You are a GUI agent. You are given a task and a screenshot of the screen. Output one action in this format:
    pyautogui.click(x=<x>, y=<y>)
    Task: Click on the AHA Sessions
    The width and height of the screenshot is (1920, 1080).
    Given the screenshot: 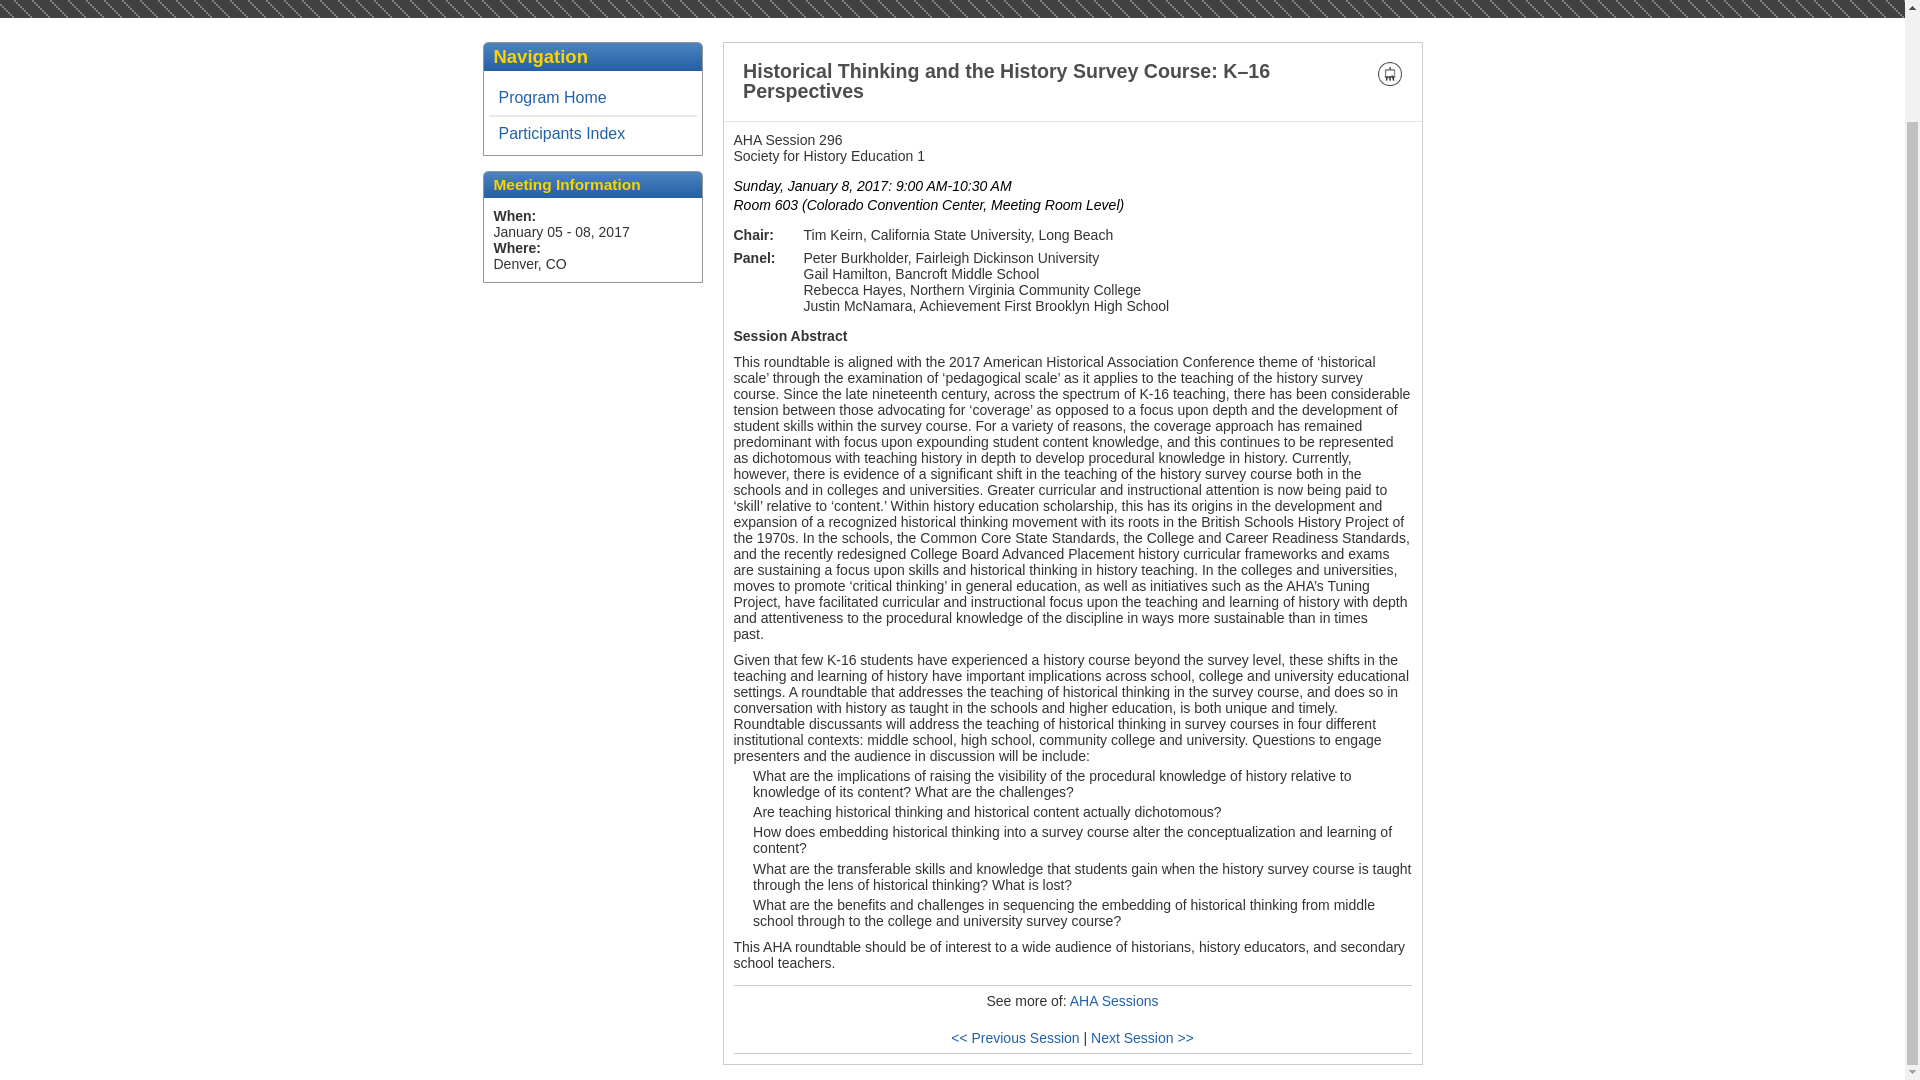 What is the action you would take?
    pyautogui.click(x=1114, y=1000)
    